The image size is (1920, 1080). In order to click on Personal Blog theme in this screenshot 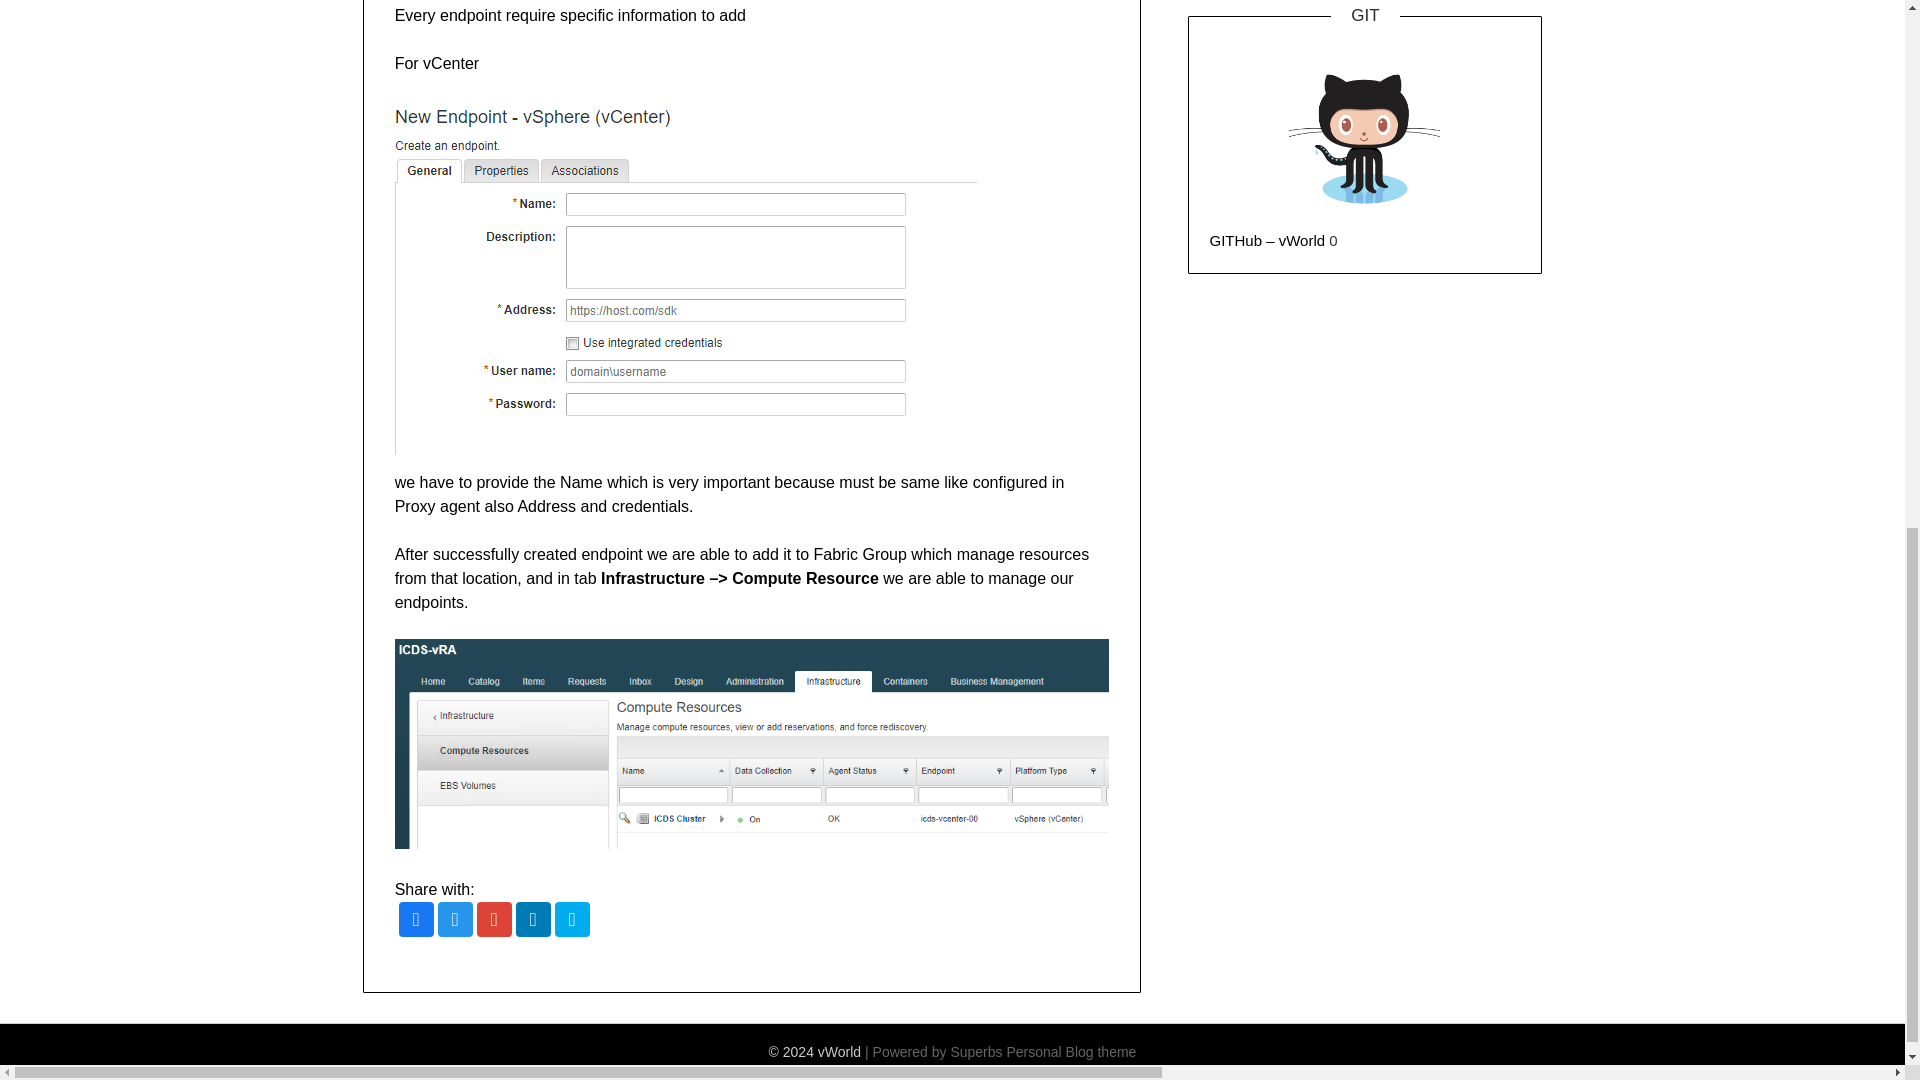, I will do `click(1071, 1052)`.